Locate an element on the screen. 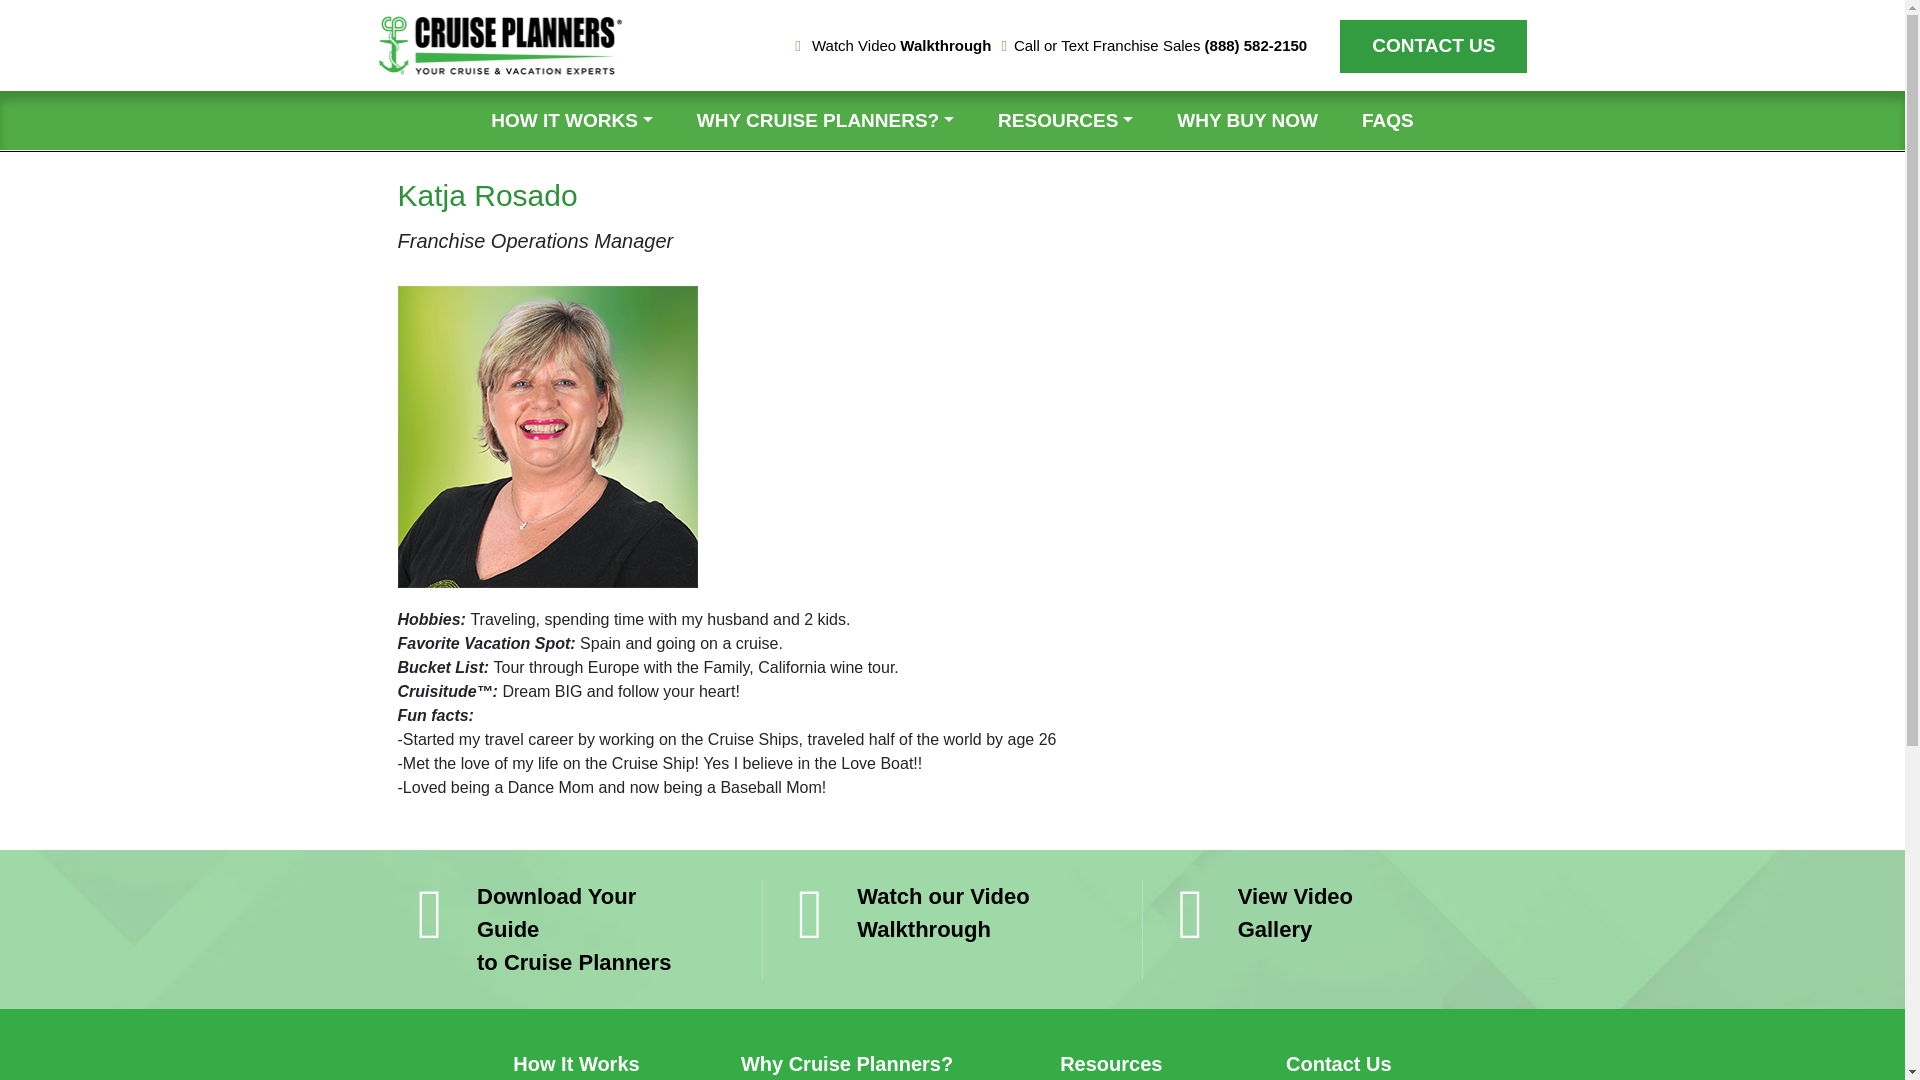  FAQS is located at coordinates (1388, 119).